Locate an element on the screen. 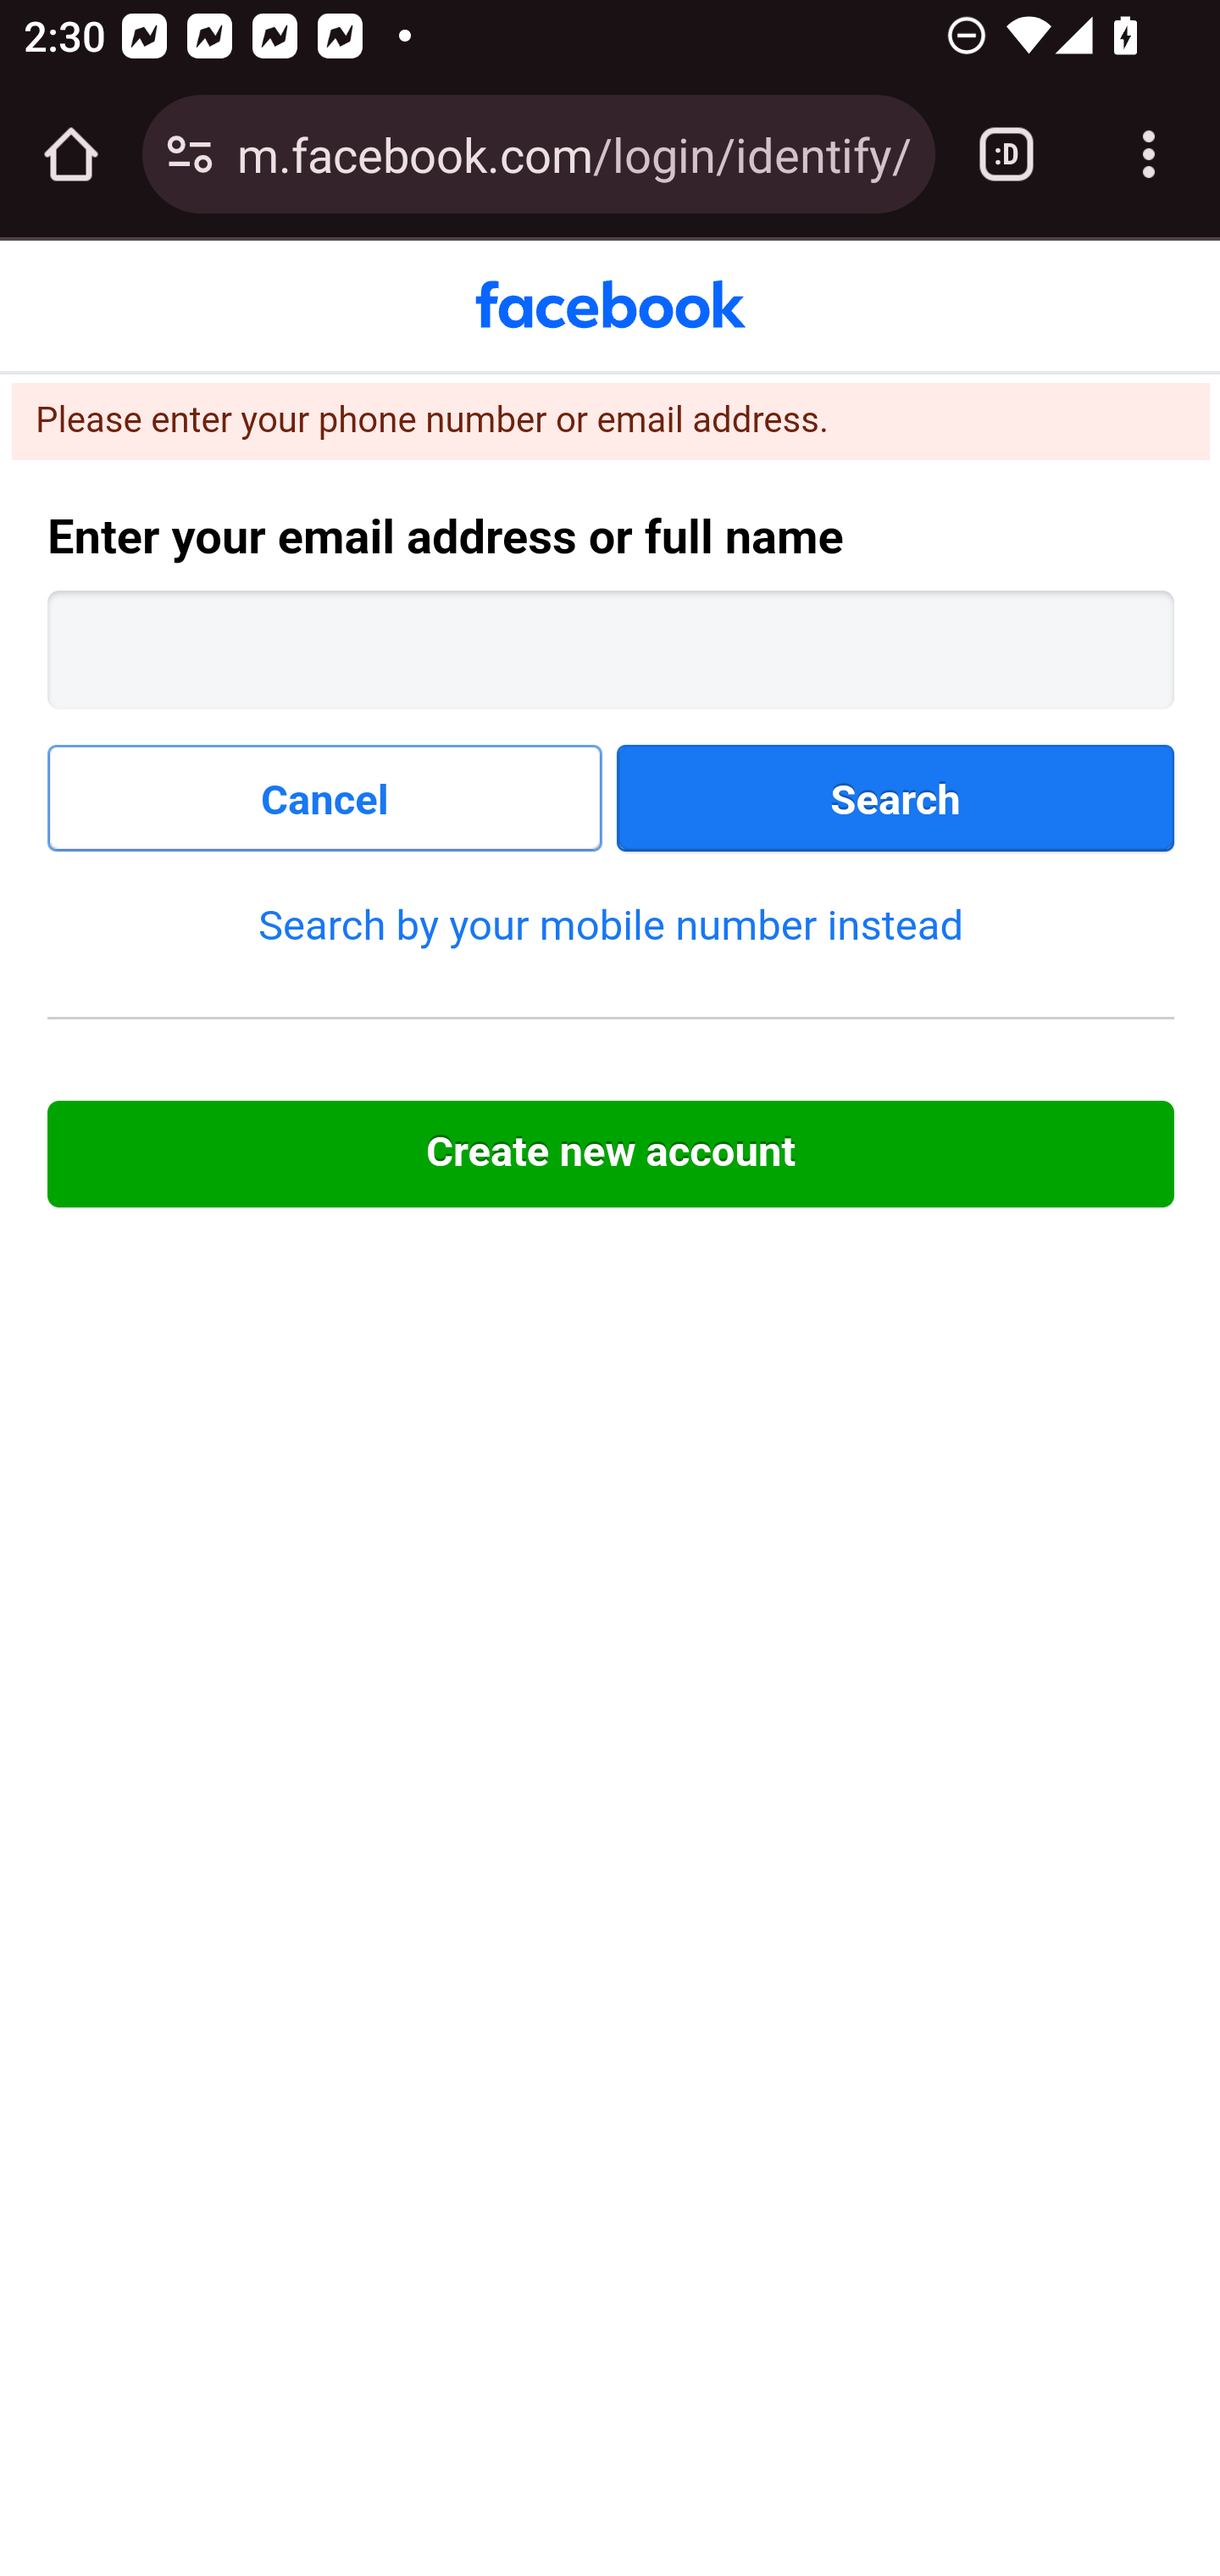 The height and width of the screenshot is (2576, 1220). Create new account is located at coordinates (612, 1154).